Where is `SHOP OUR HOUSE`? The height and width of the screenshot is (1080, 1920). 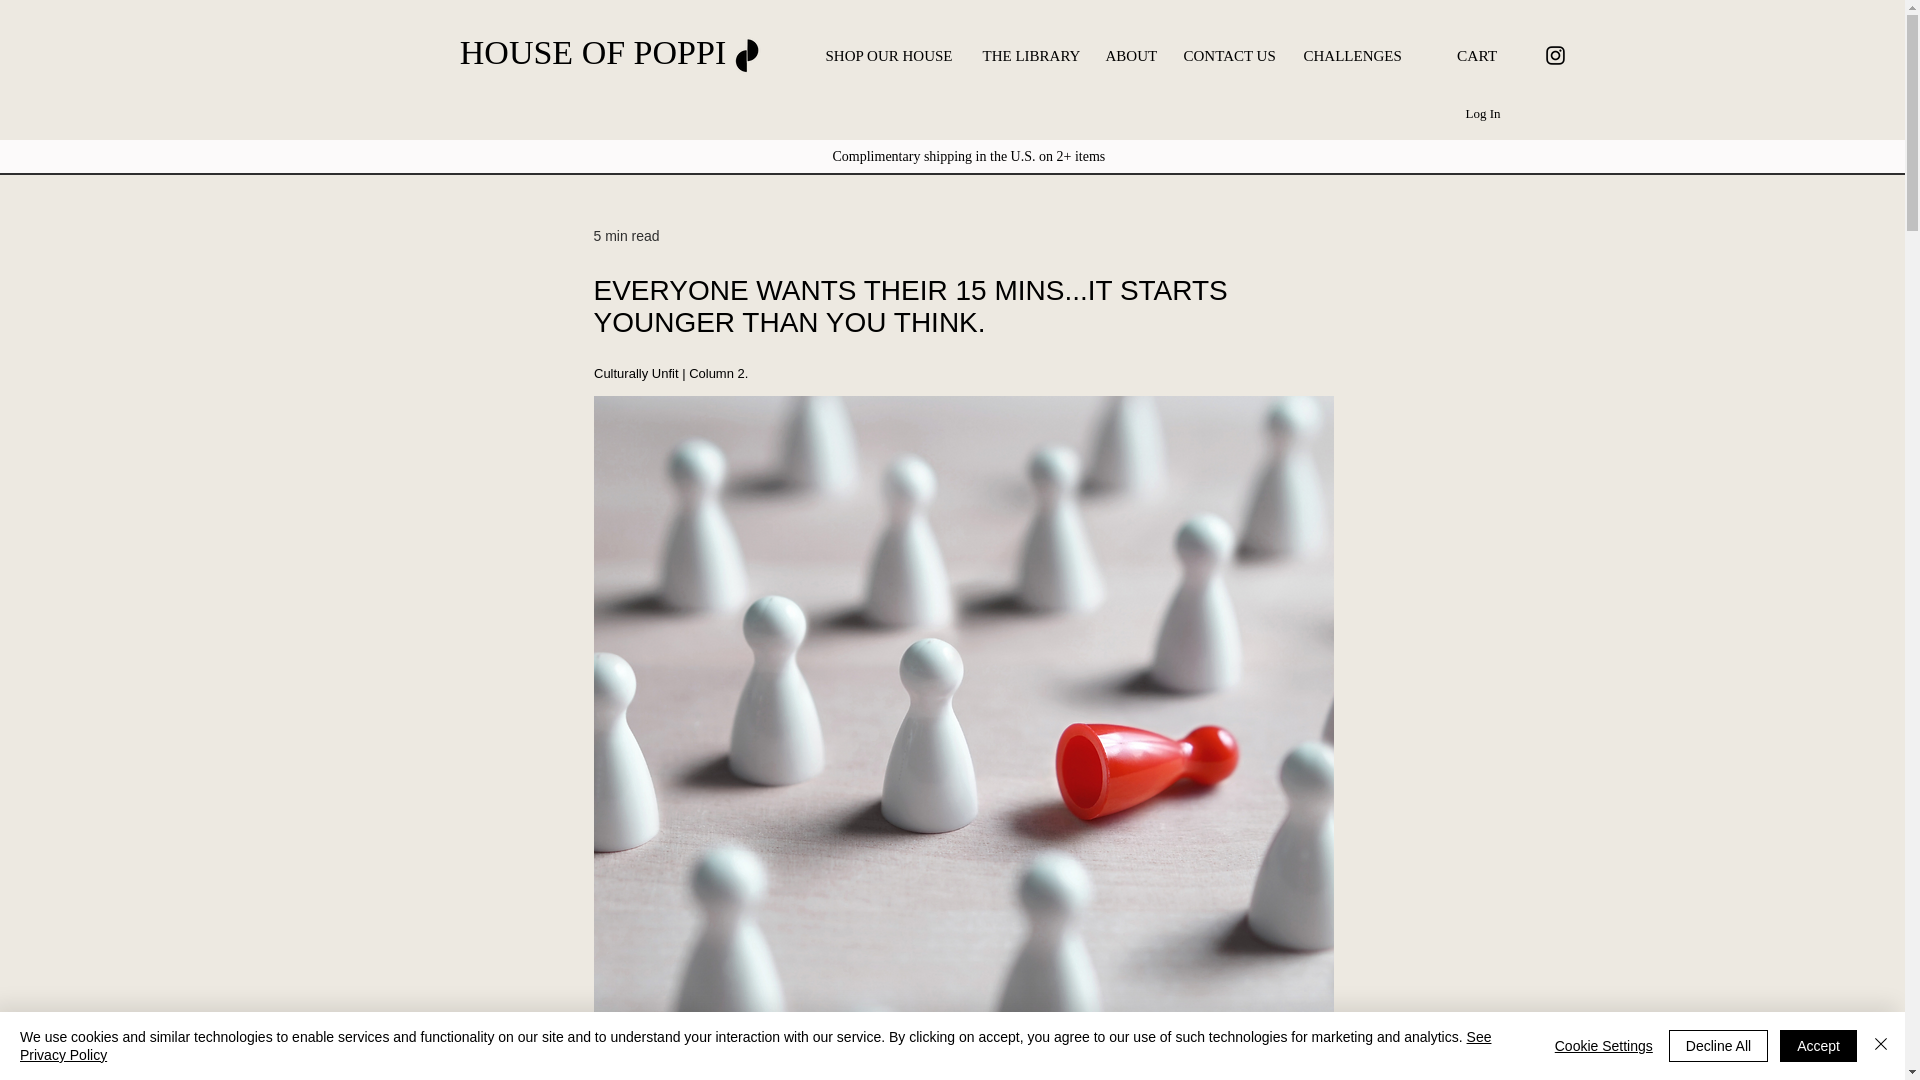
SHOP OUR HOUSE is located at coordinates (888, 55).